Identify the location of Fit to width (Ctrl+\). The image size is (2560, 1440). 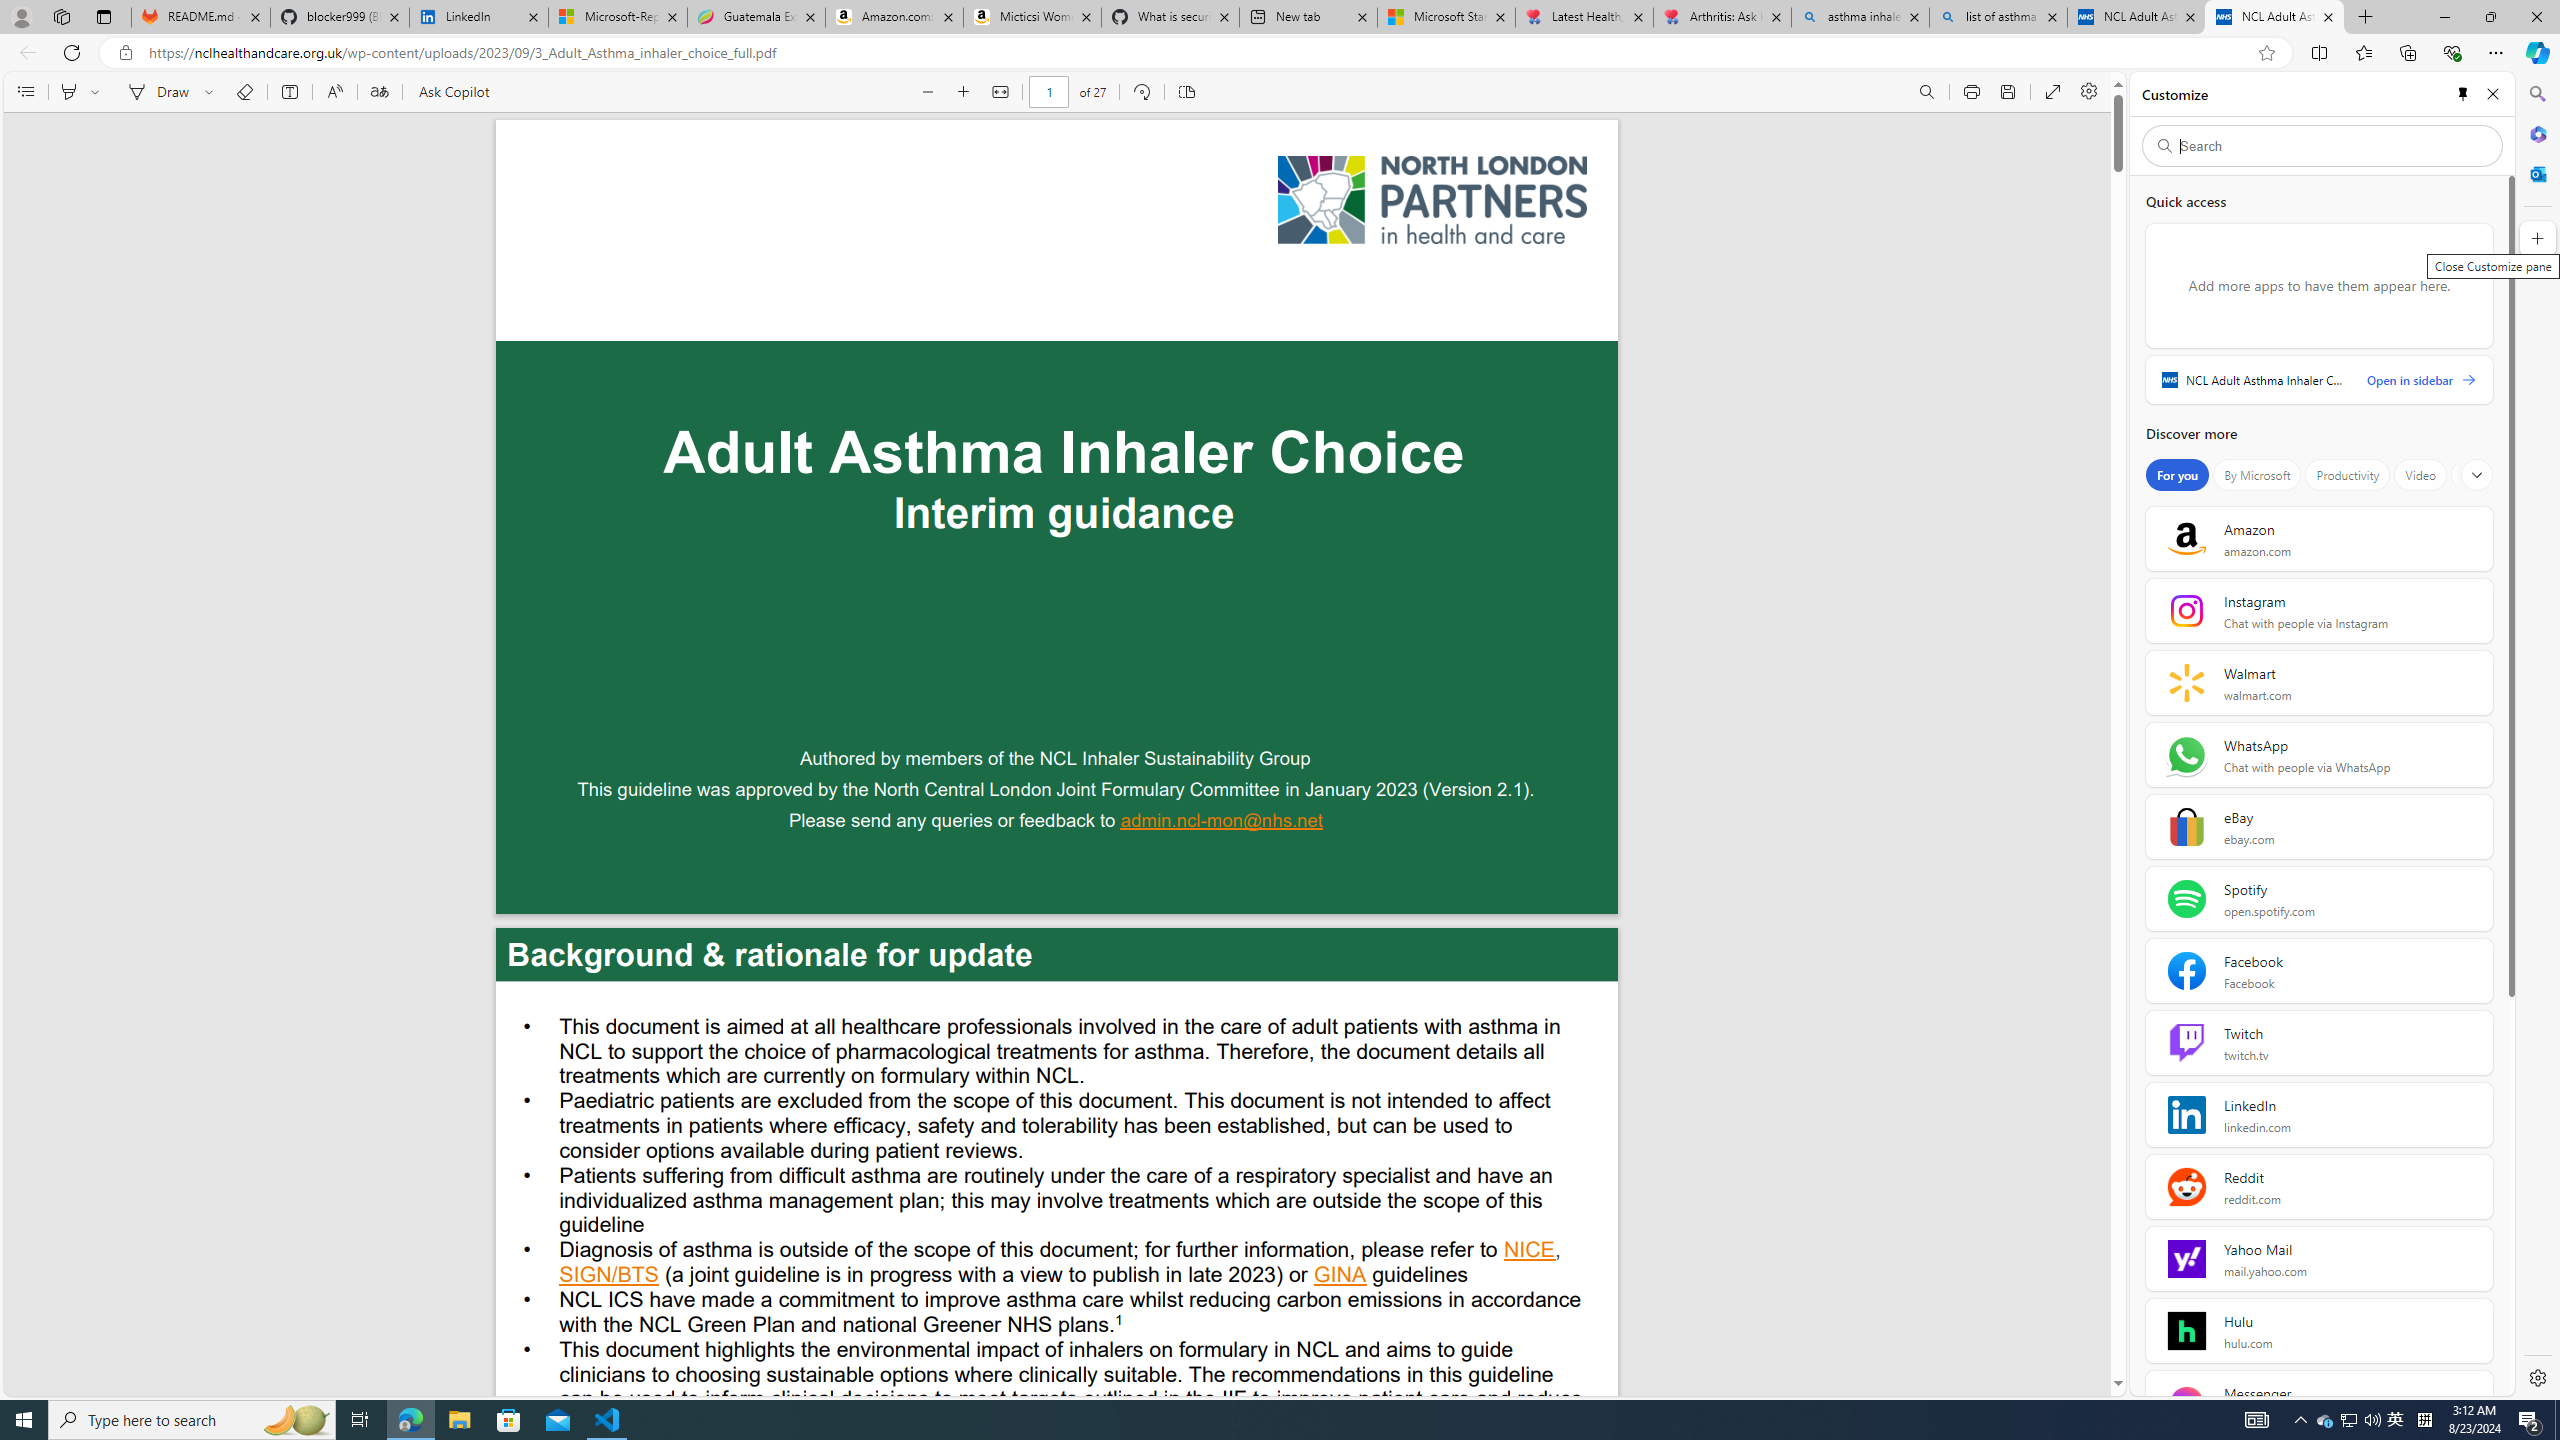
(1000, 92).